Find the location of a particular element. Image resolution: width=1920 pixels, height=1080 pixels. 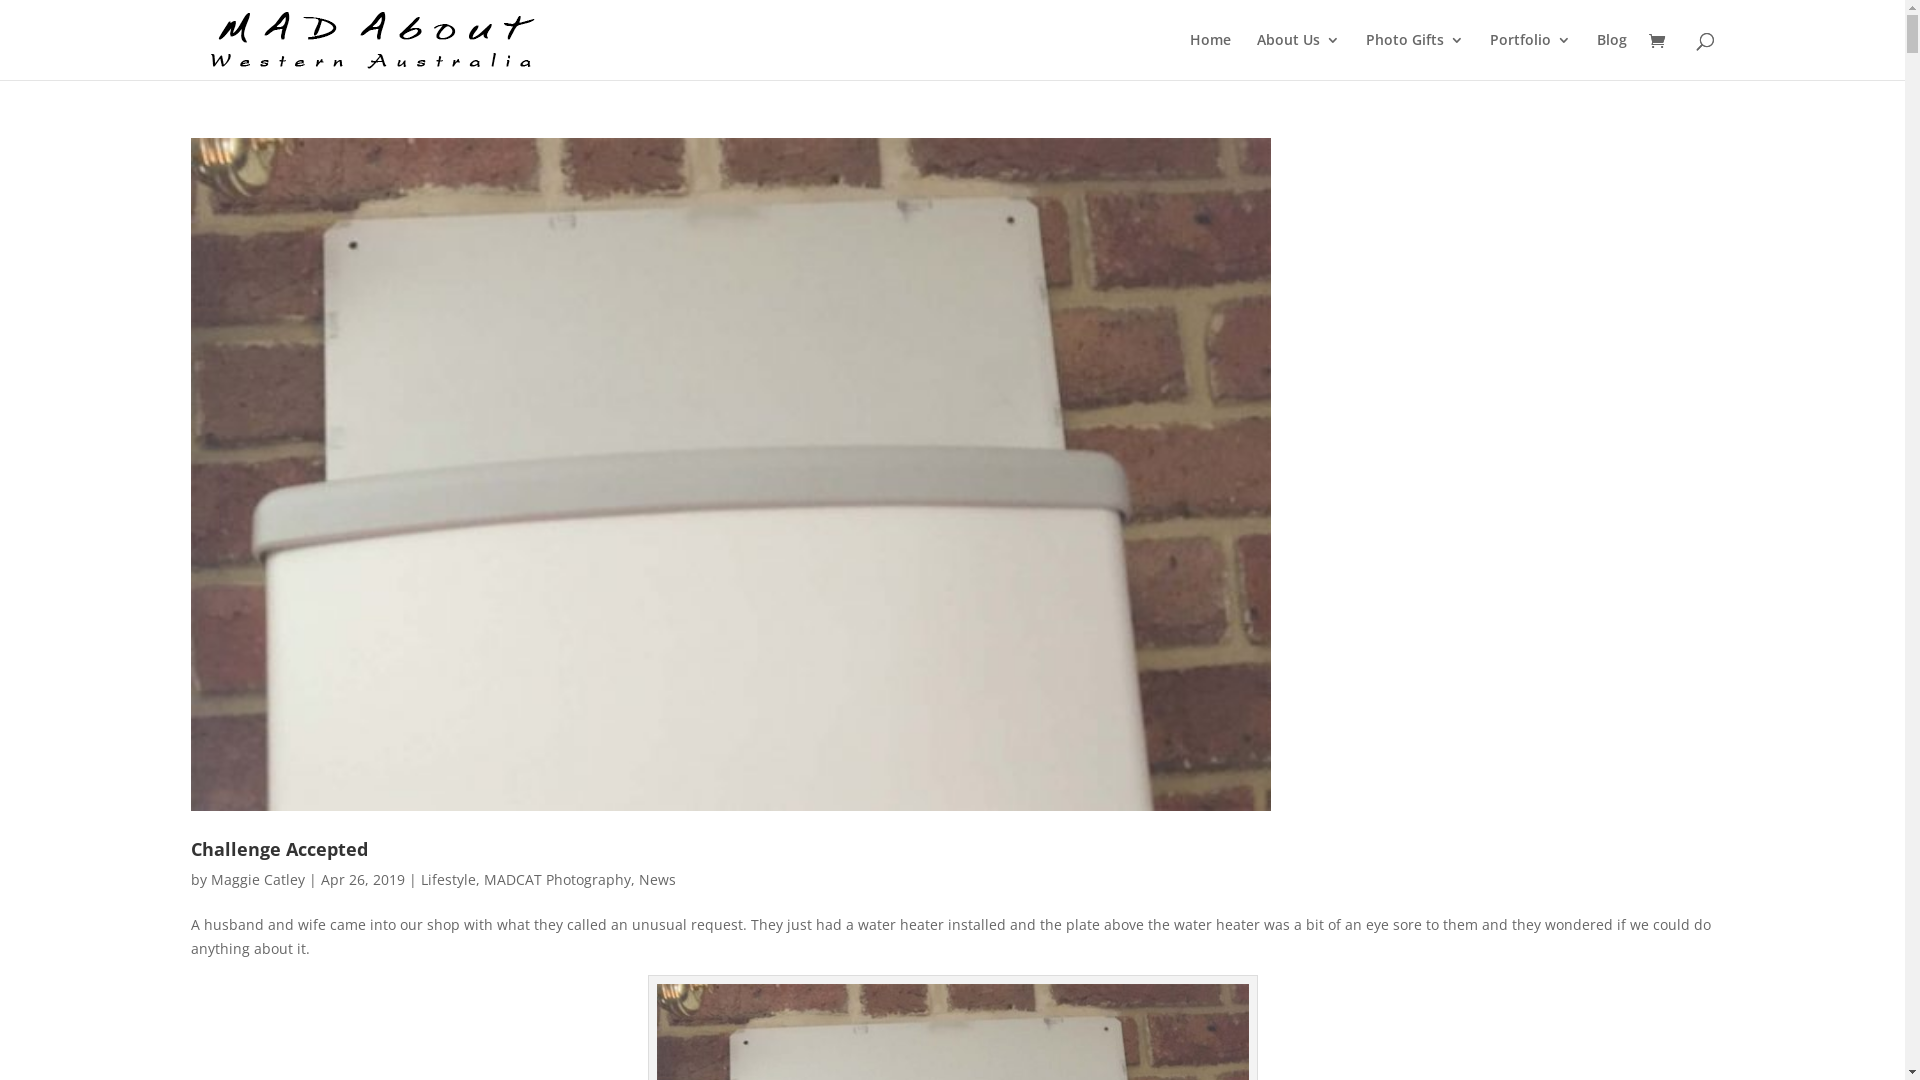

About Us is located at coordinates (1298, 56).